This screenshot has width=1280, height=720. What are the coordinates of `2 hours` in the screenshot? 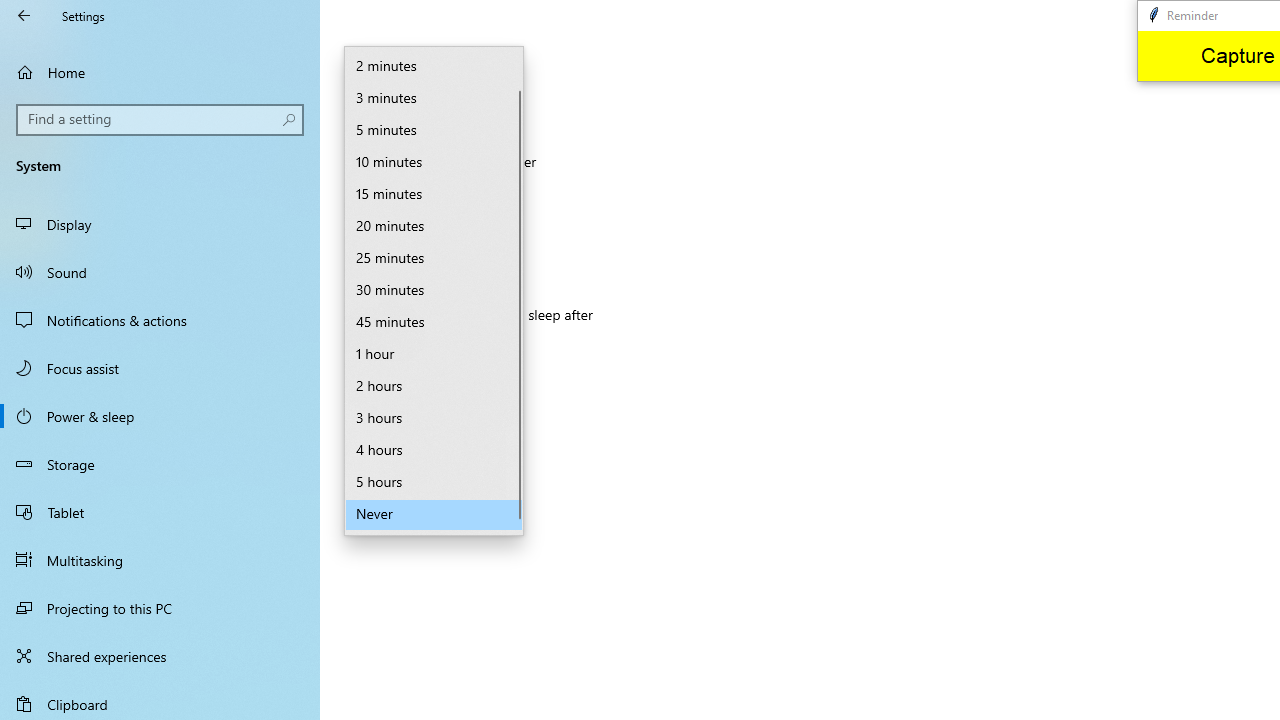 It's located at (434, 386).